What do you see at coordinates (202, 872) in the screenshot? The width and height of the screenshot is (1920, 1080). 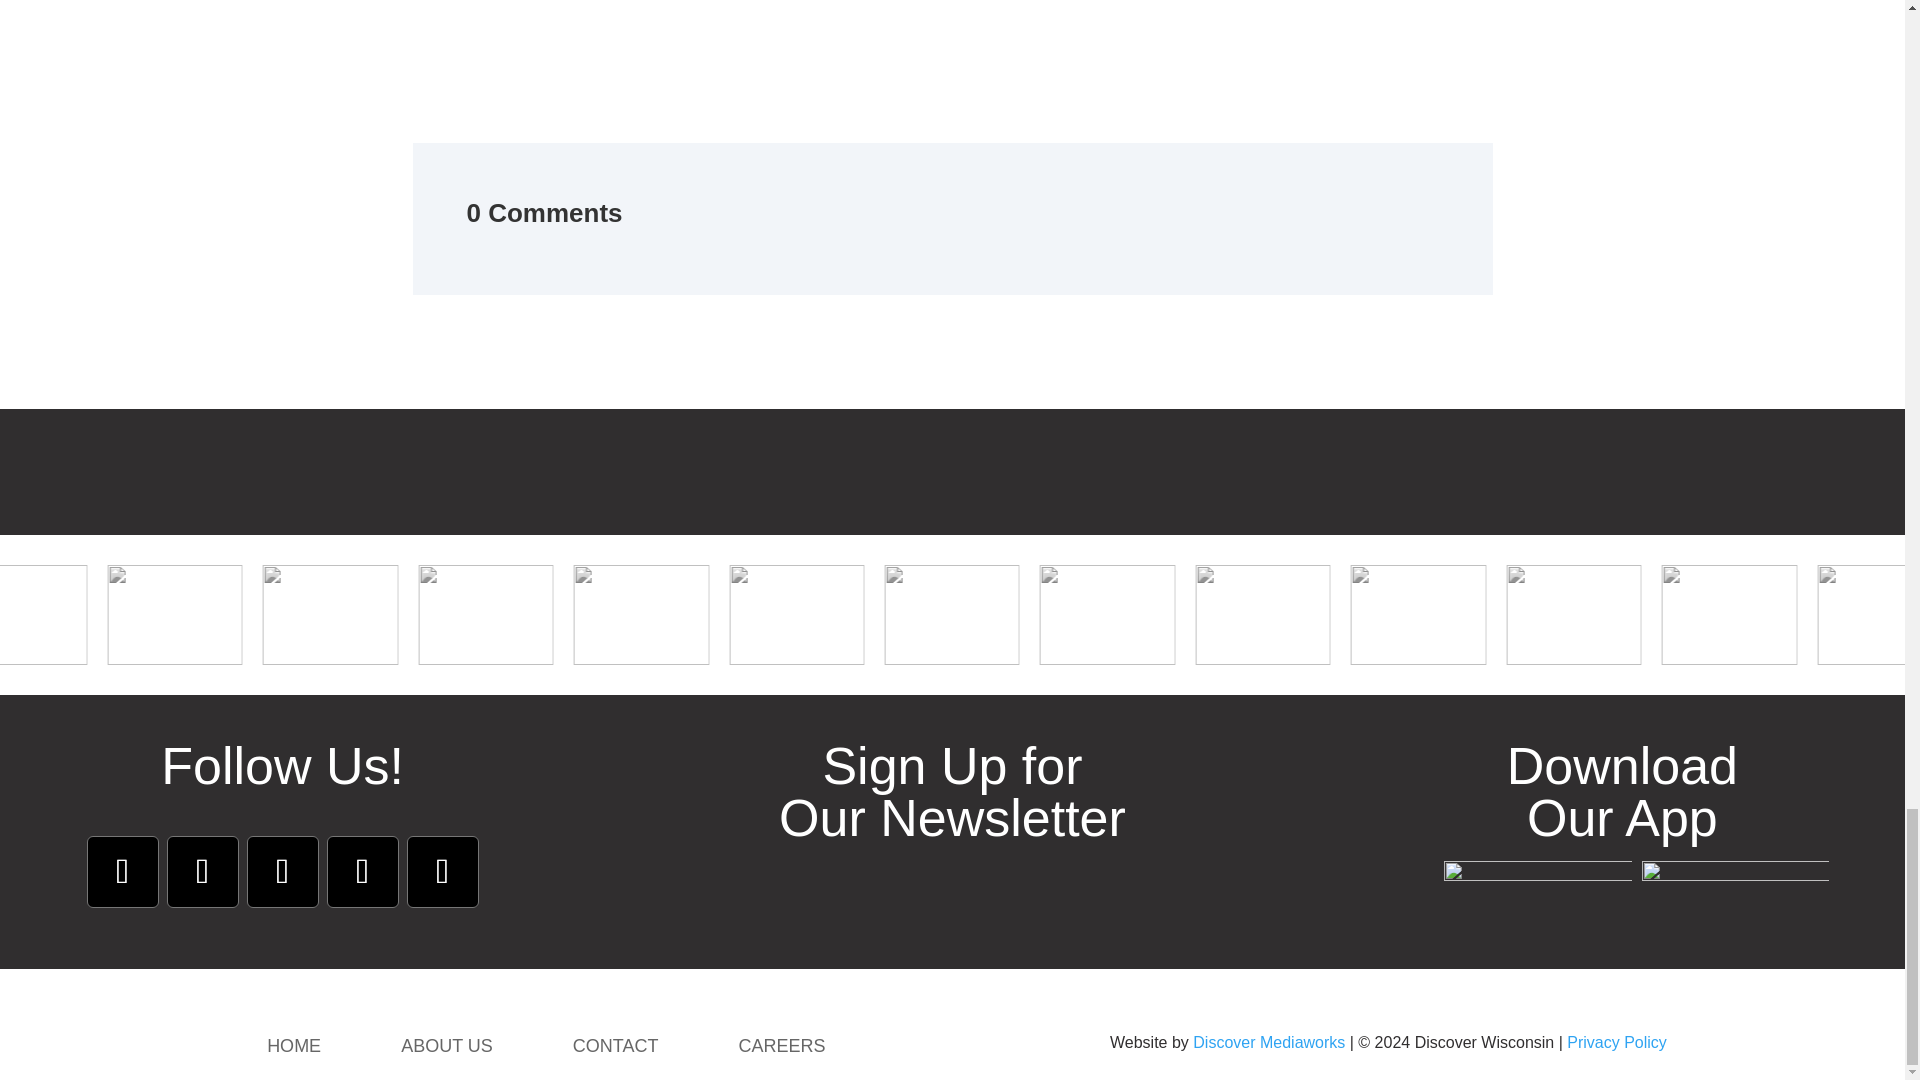 I see `Follow on Instagram` at bounding box center [202, 872].